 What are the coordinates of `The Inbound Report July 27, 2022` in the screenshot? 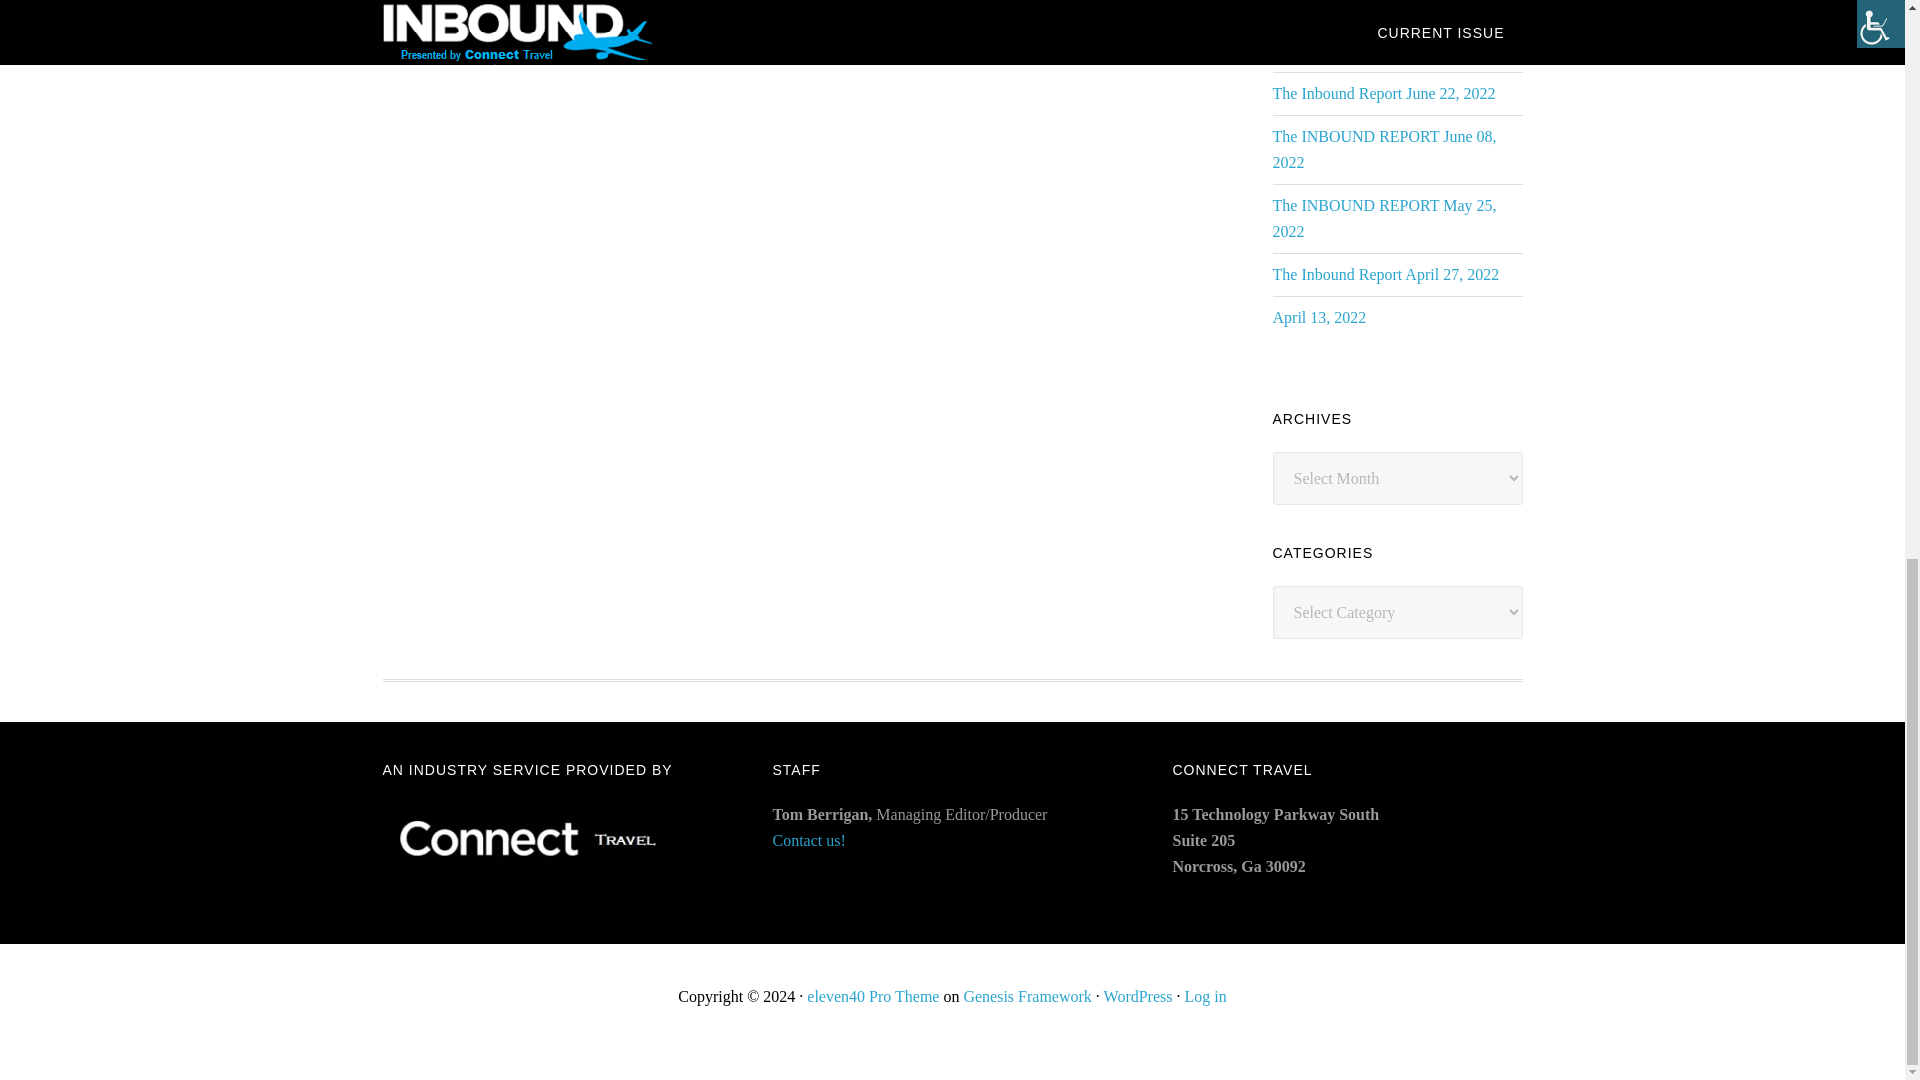 It's located at (1381, 8).